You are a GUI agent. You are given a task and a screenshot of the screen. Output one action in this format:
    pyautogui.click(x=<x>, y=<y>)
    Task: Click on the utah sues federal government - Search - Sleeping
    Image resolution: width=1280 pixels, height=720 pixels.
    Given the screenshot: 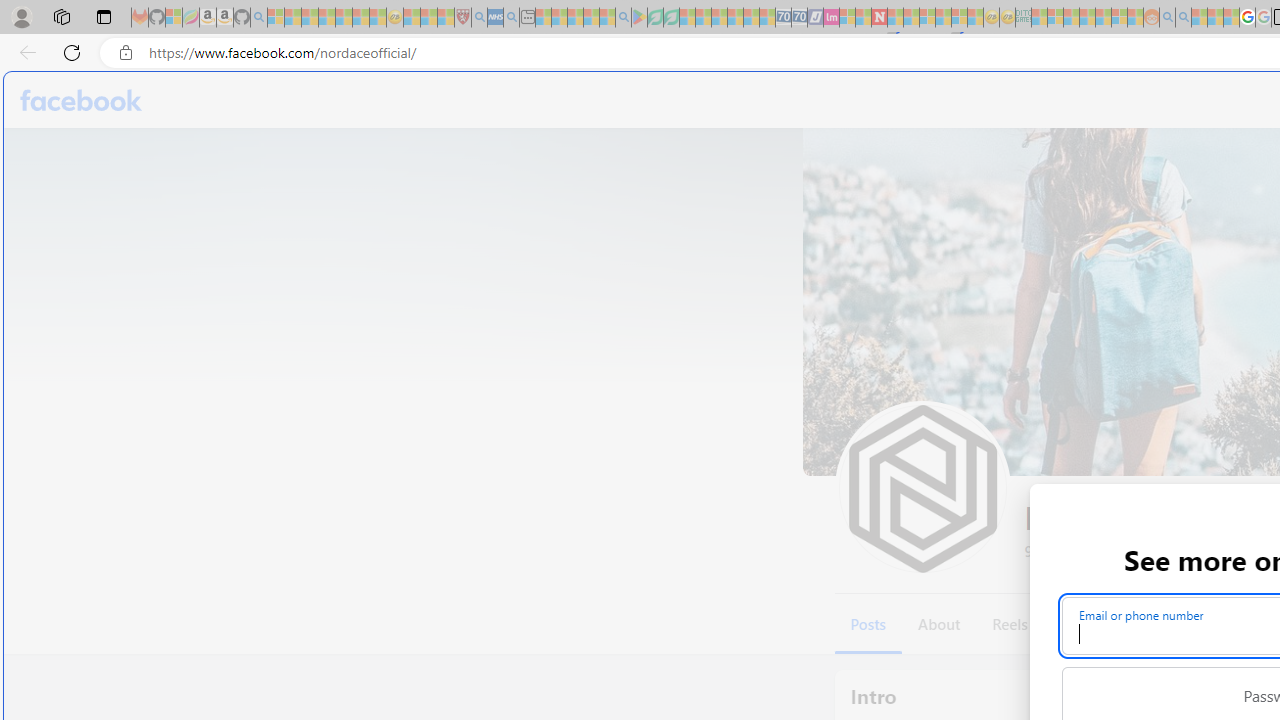 What is the action you would take?
    pyautogui.click(x=511, y=18)
    